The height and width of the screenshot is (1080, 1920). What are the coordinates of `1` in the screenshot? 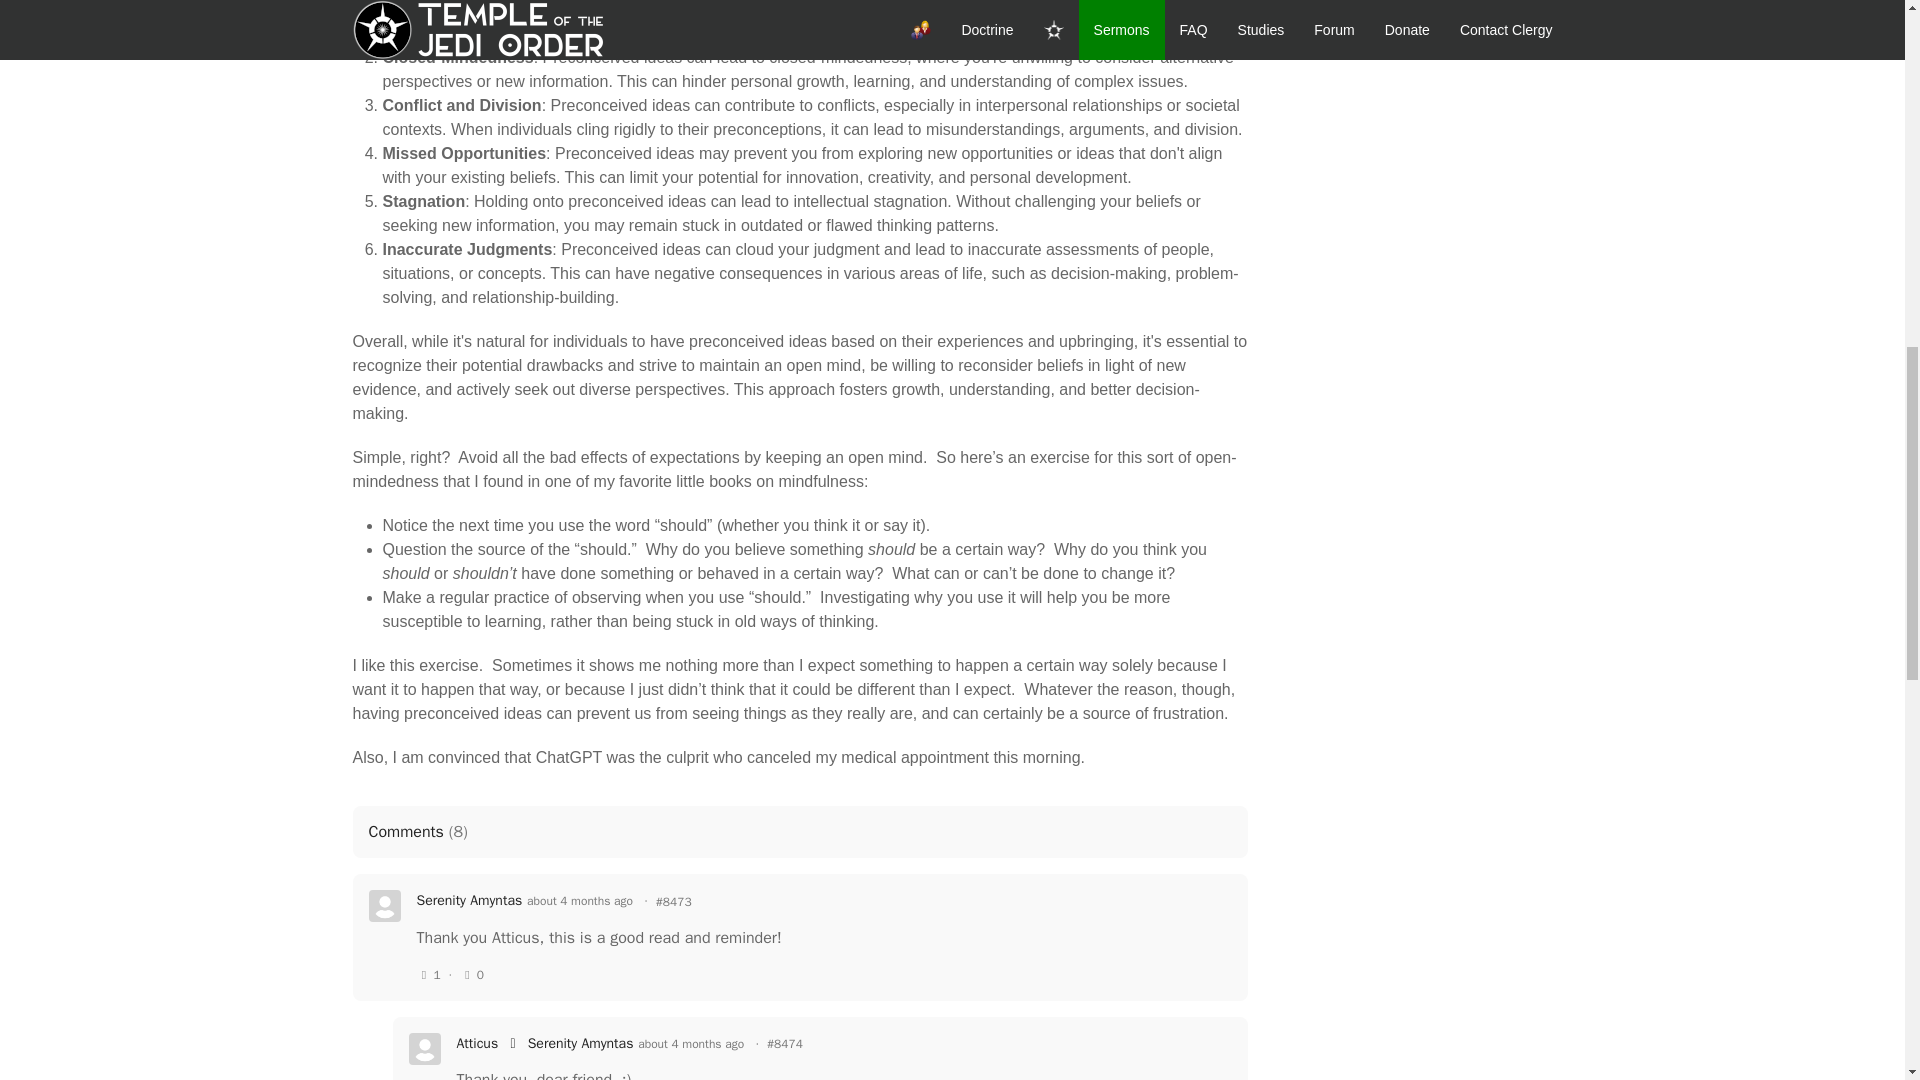 It's located at (428, 974).